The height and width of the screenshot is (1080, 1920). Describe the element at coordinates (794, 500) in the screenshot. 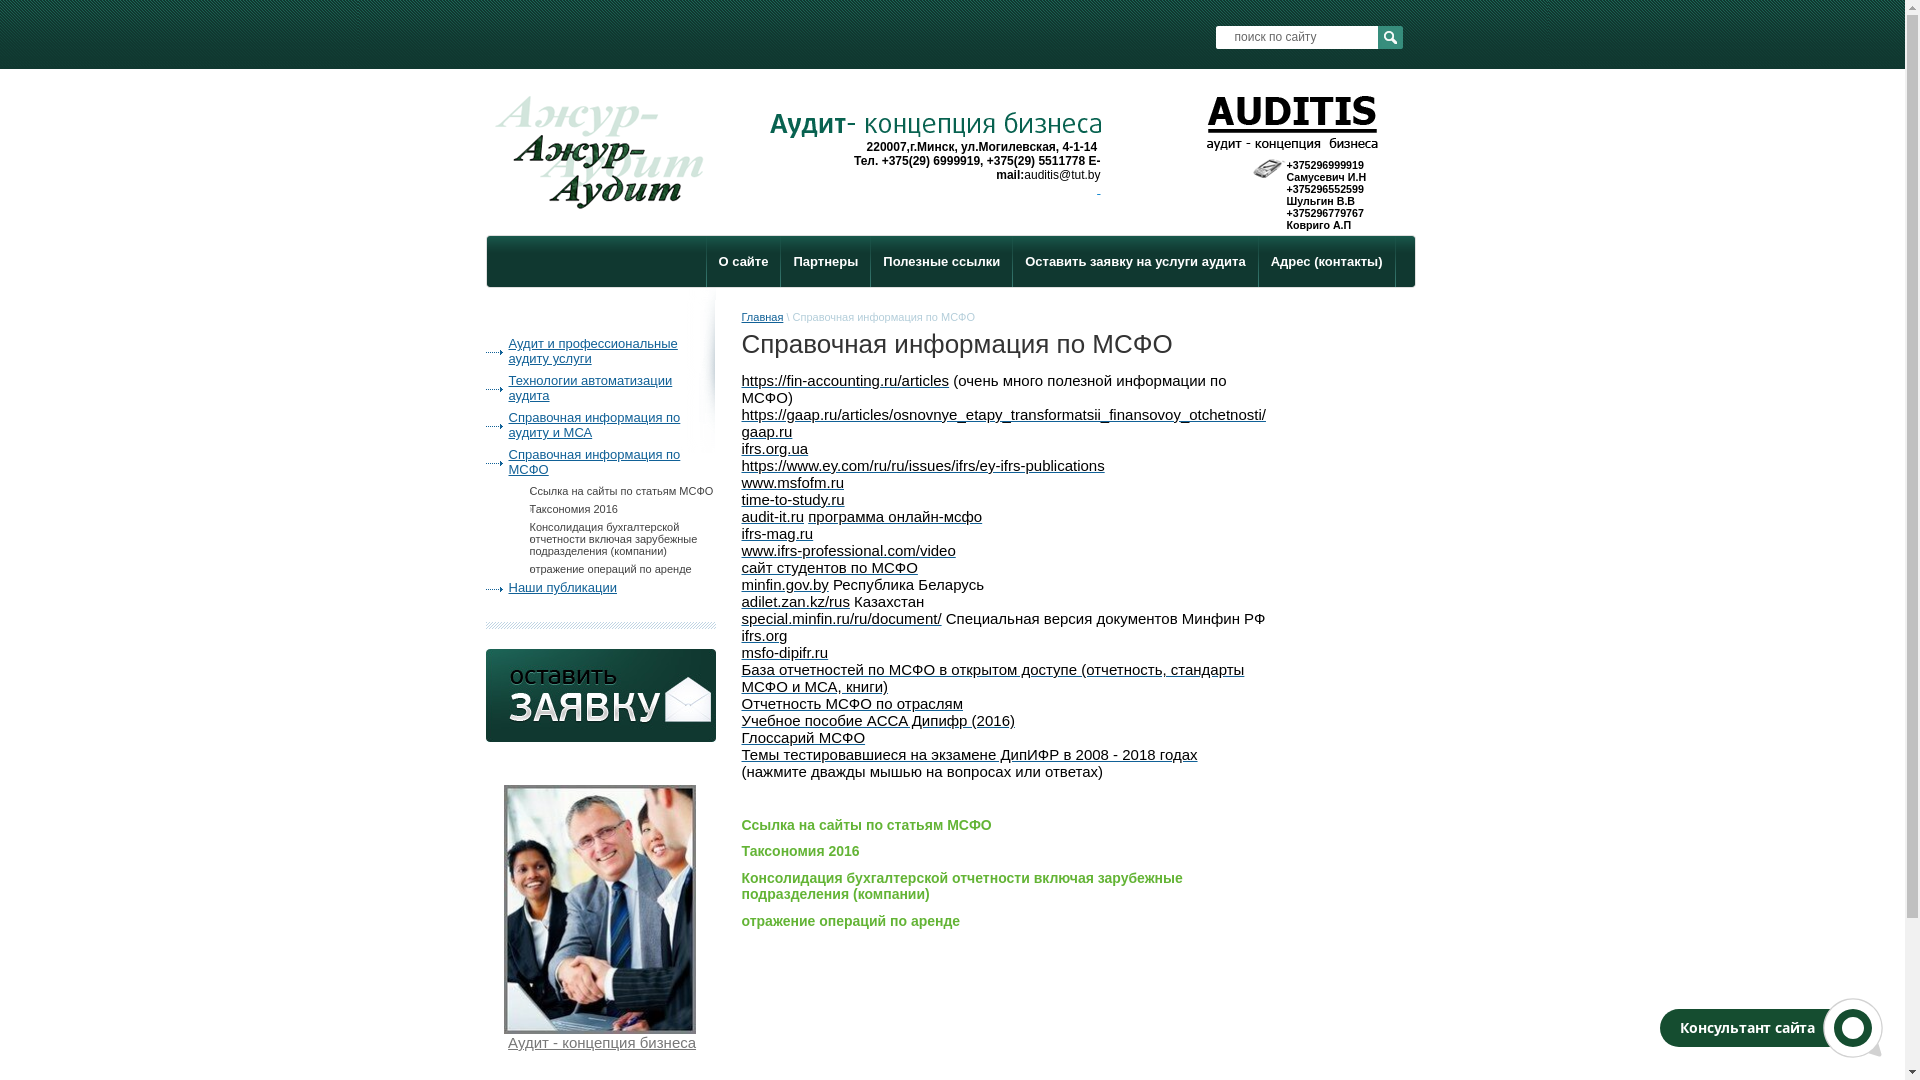

I see `time-to-study.ru` at that location.